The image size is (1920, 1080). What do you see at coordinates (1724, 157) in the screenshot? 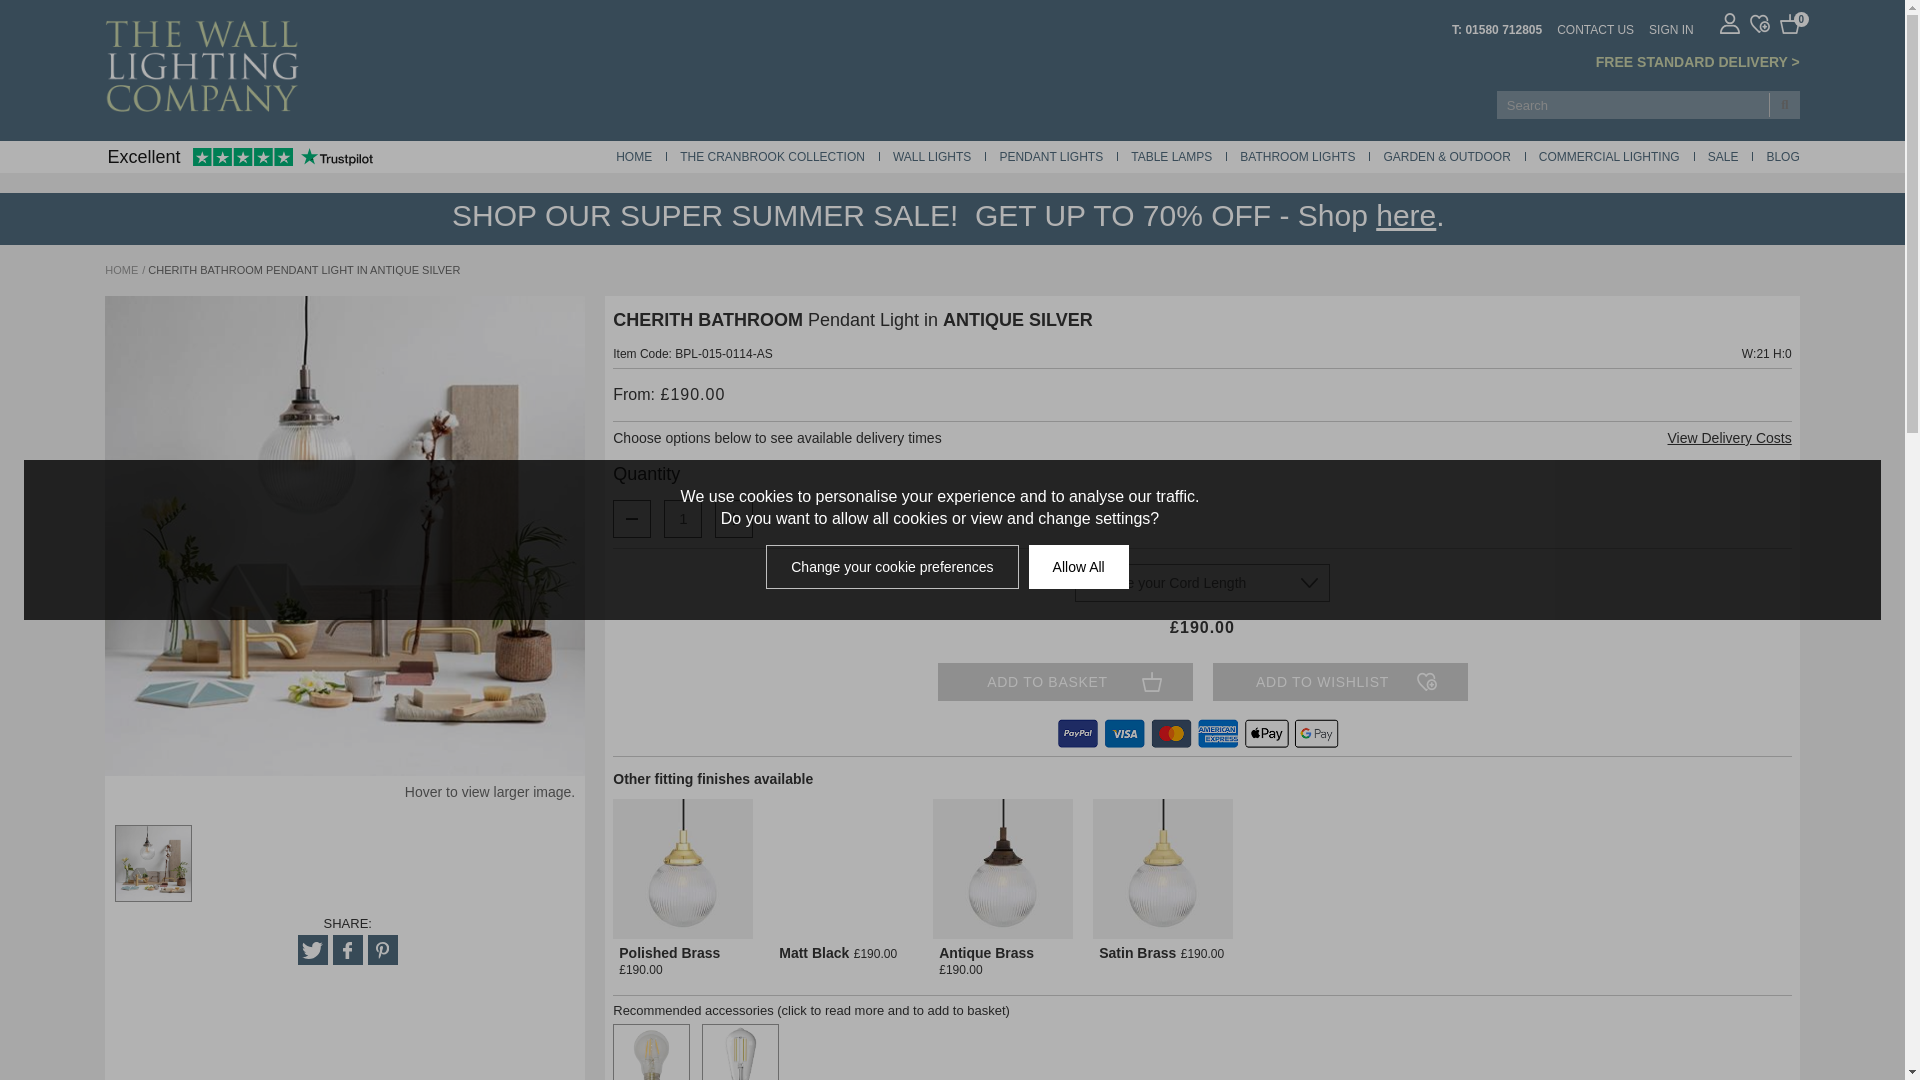
I see `SALE` at bounding box center [1724, 157].